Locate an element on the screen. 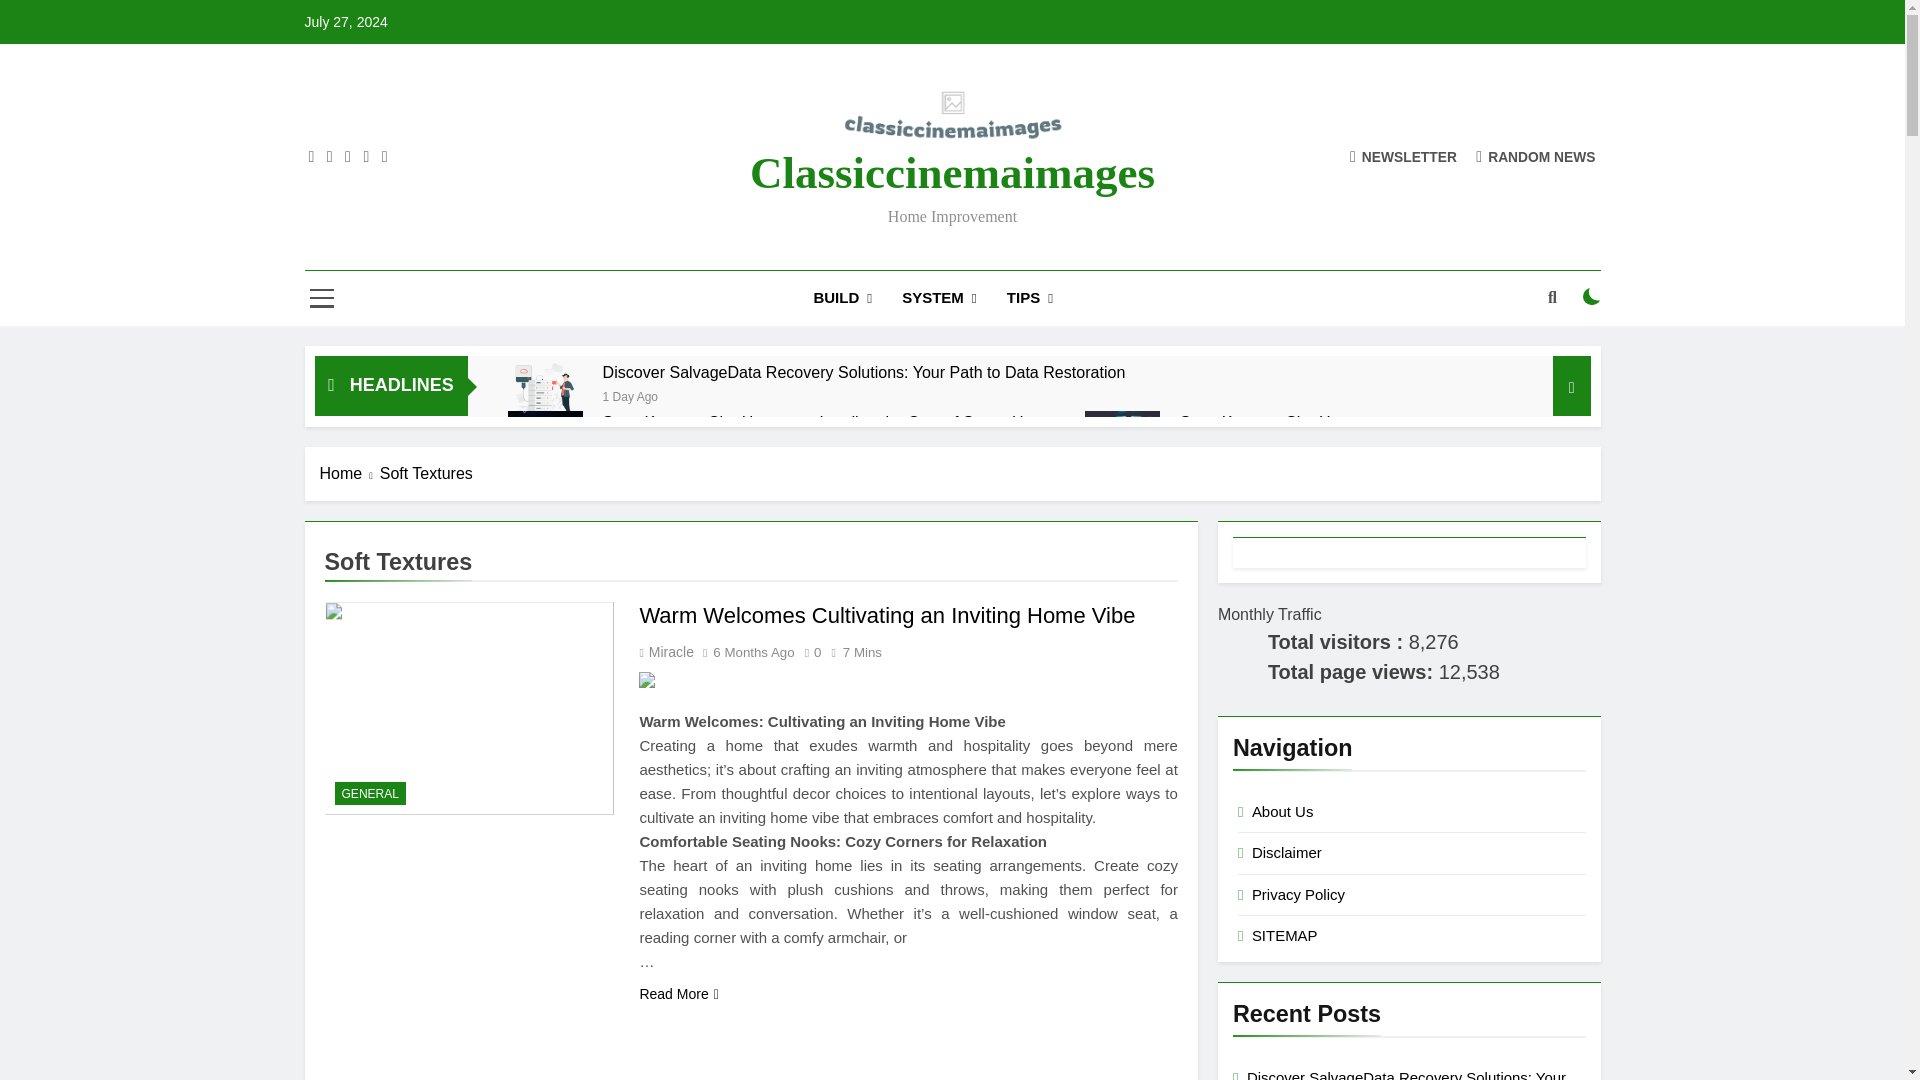 This screenshot has height=1080, width=1920. 1 Day Ago is located at coordinates (630, 394).